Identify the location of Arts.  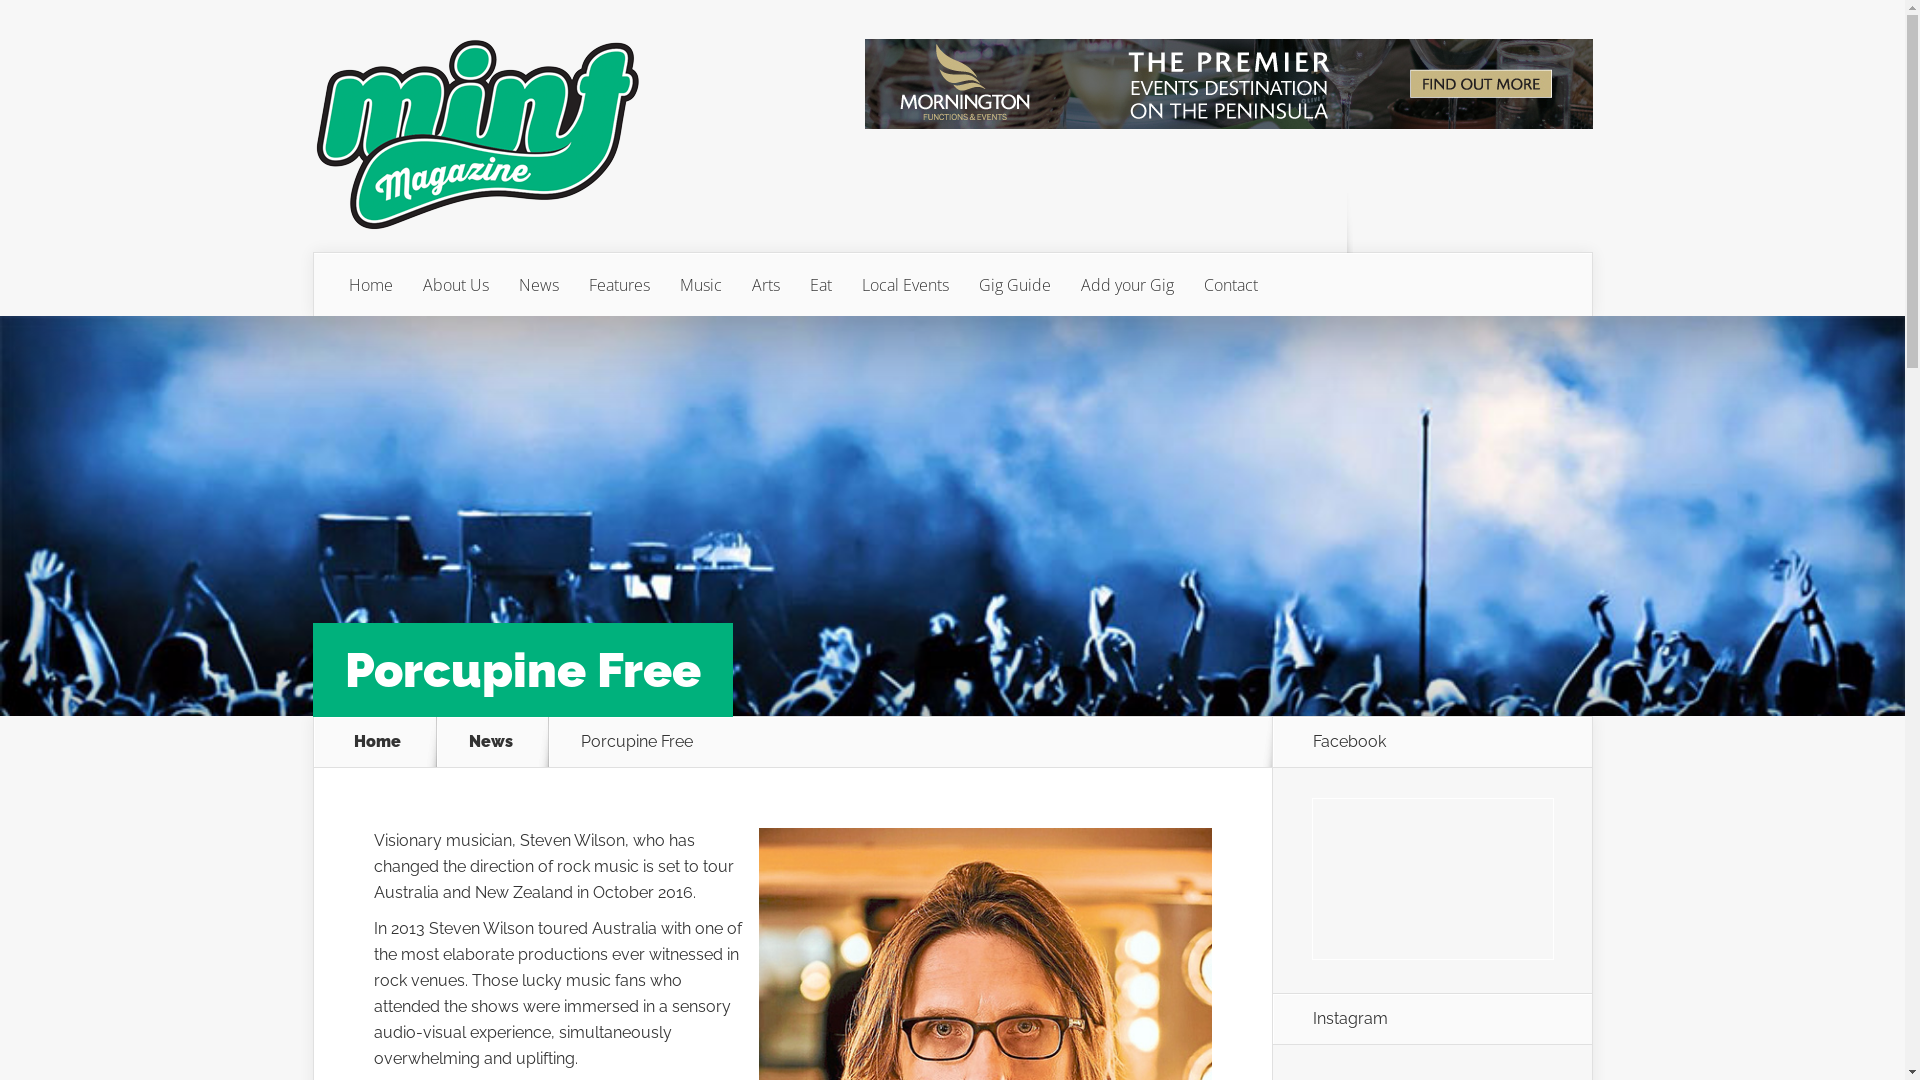
(765, 285).